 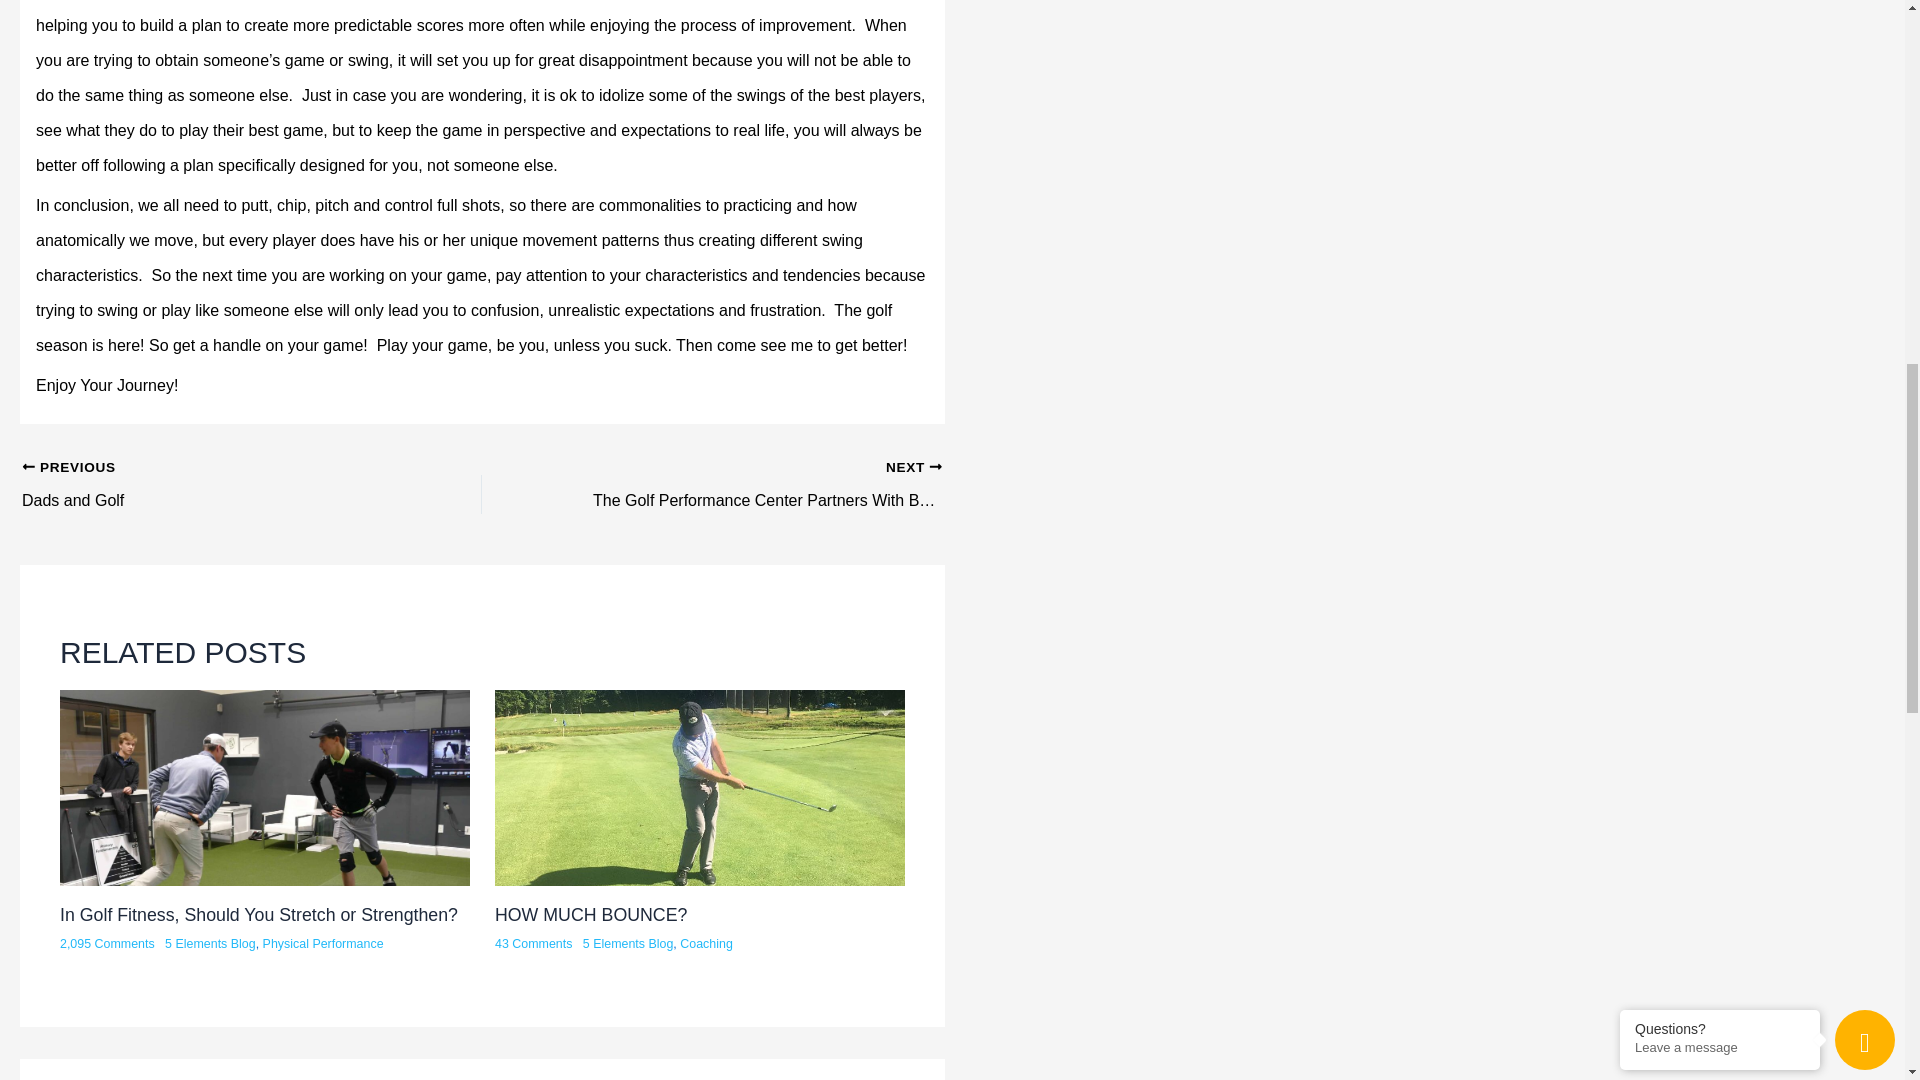 I want to click on Dads and Golf, so click(x=206, y=490).